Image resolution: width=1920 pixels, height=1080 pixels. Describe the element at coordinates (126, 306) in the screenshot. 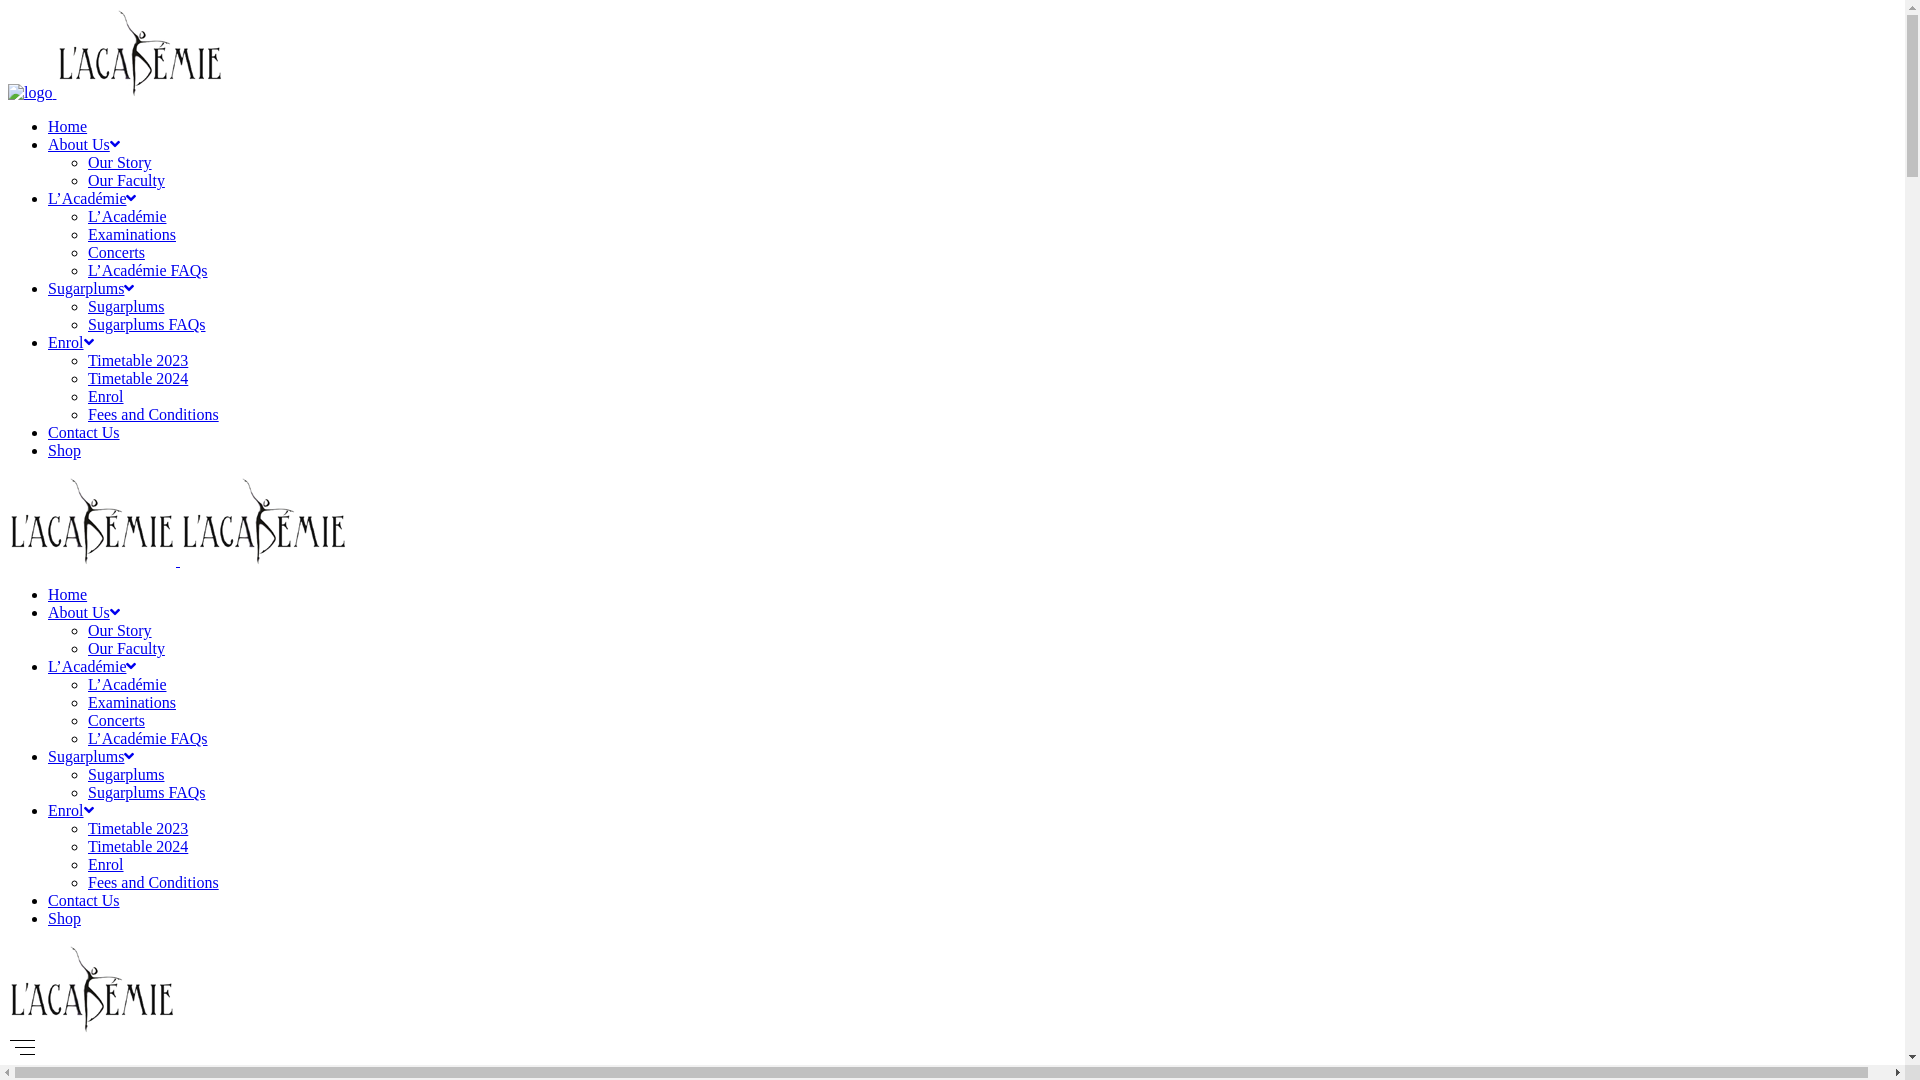

I see `Sugarplums` at that location.